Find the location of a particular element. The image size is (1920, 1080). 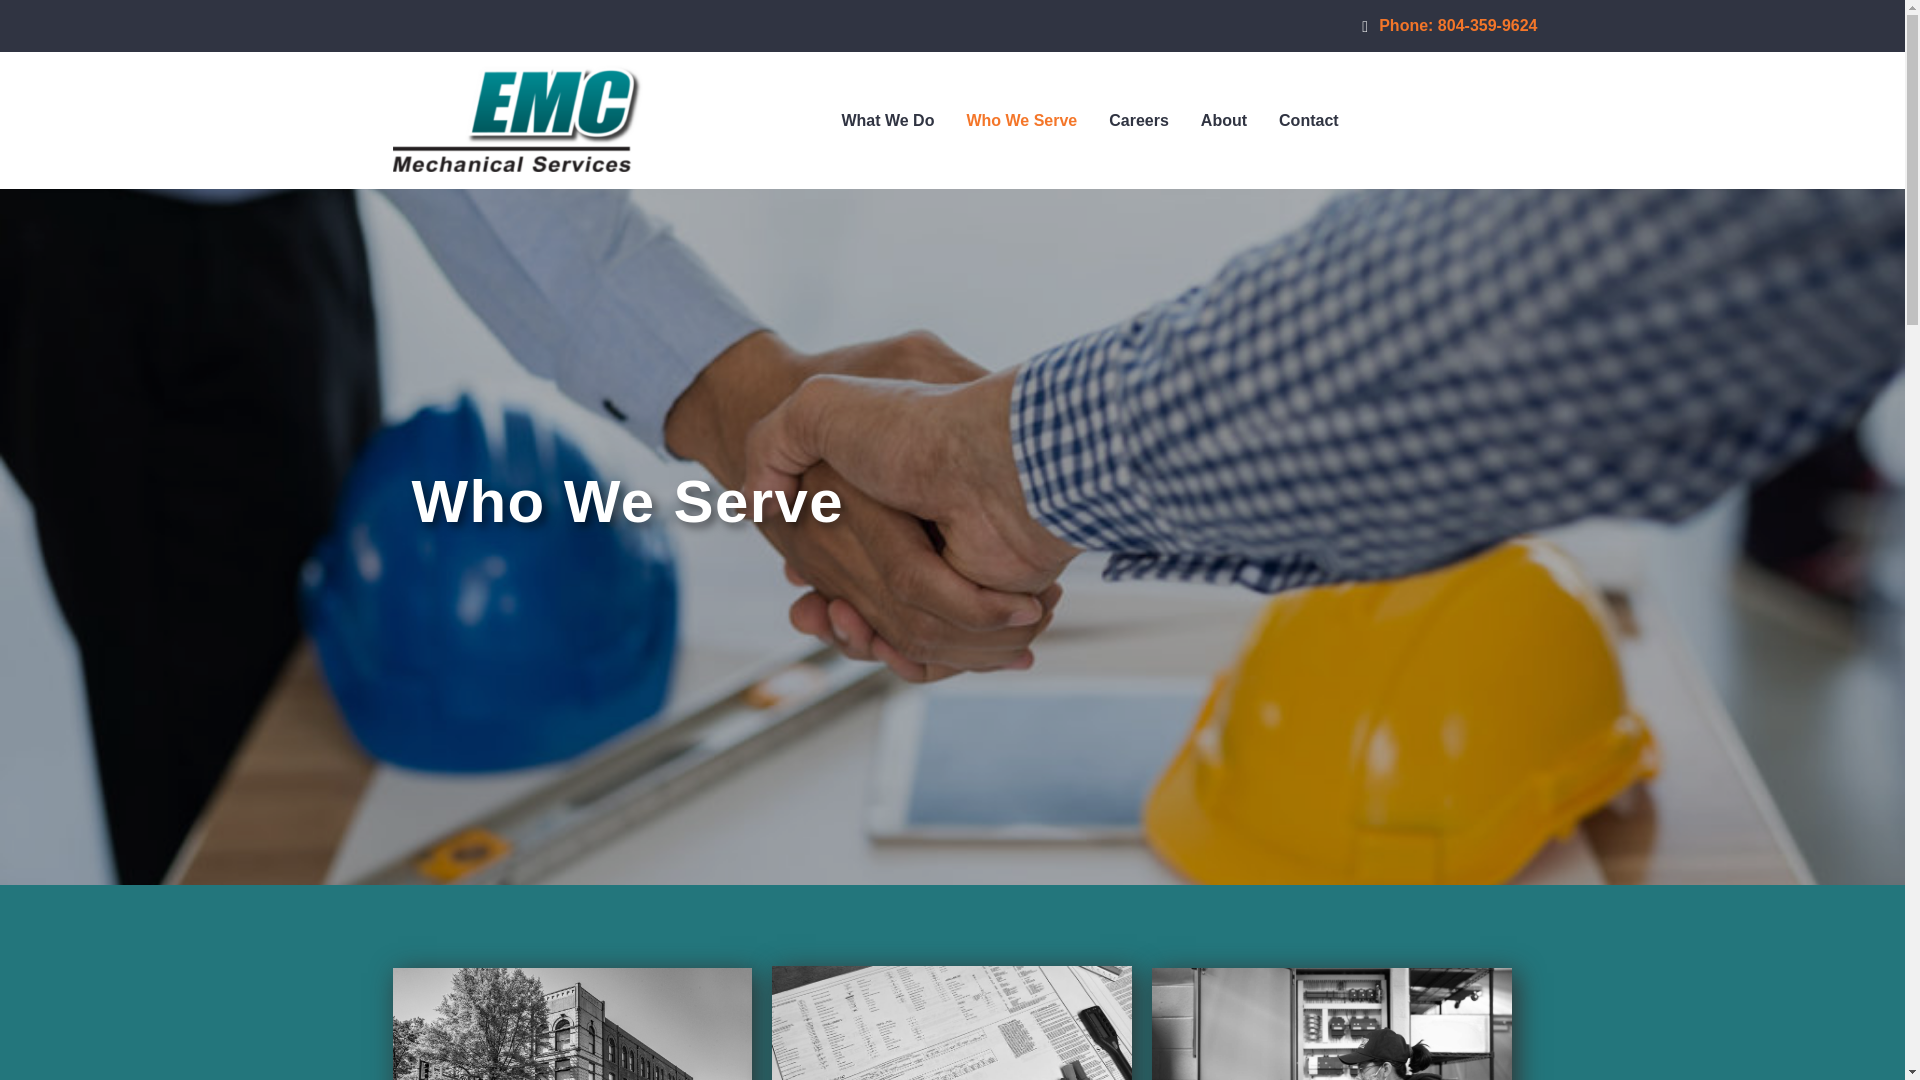

Careers is located at coordinates (1138, 120).